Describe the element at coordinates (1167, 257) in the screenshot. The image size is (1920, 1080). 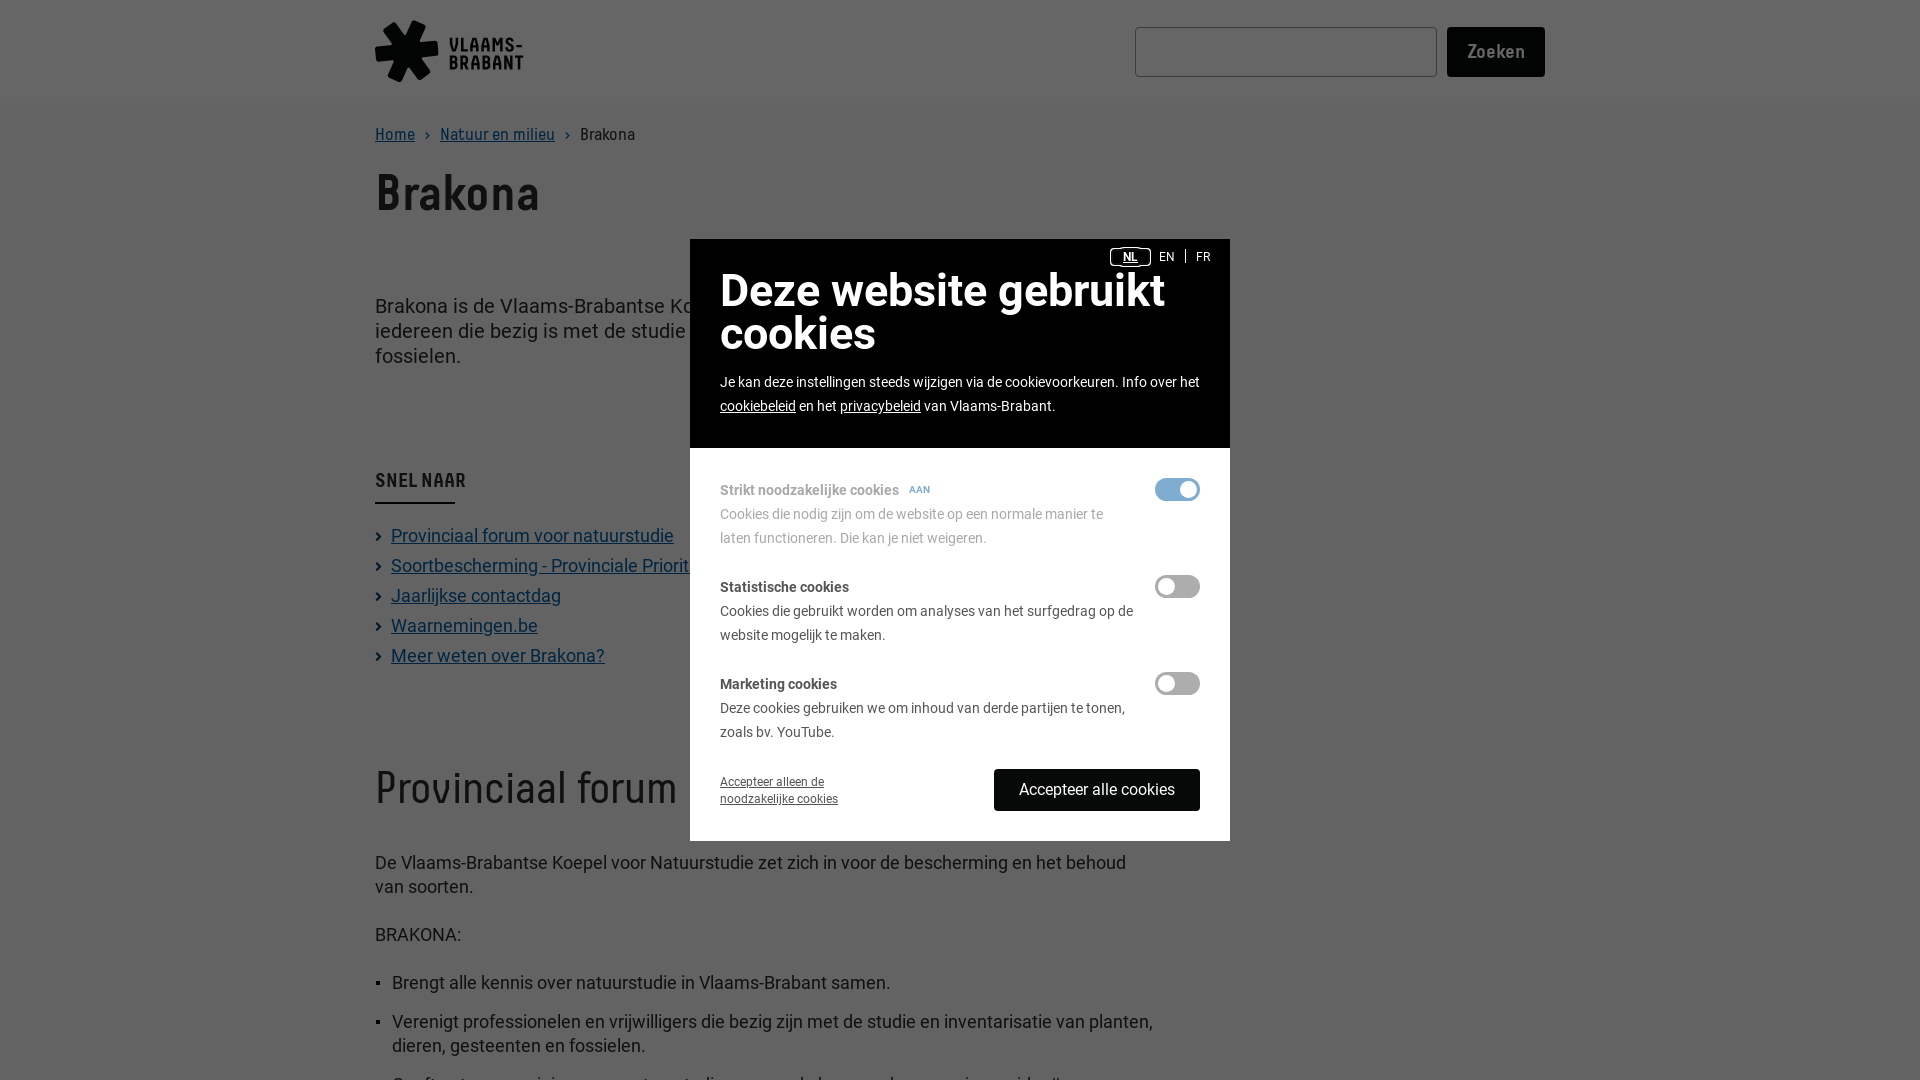
I see `EN` at that location.